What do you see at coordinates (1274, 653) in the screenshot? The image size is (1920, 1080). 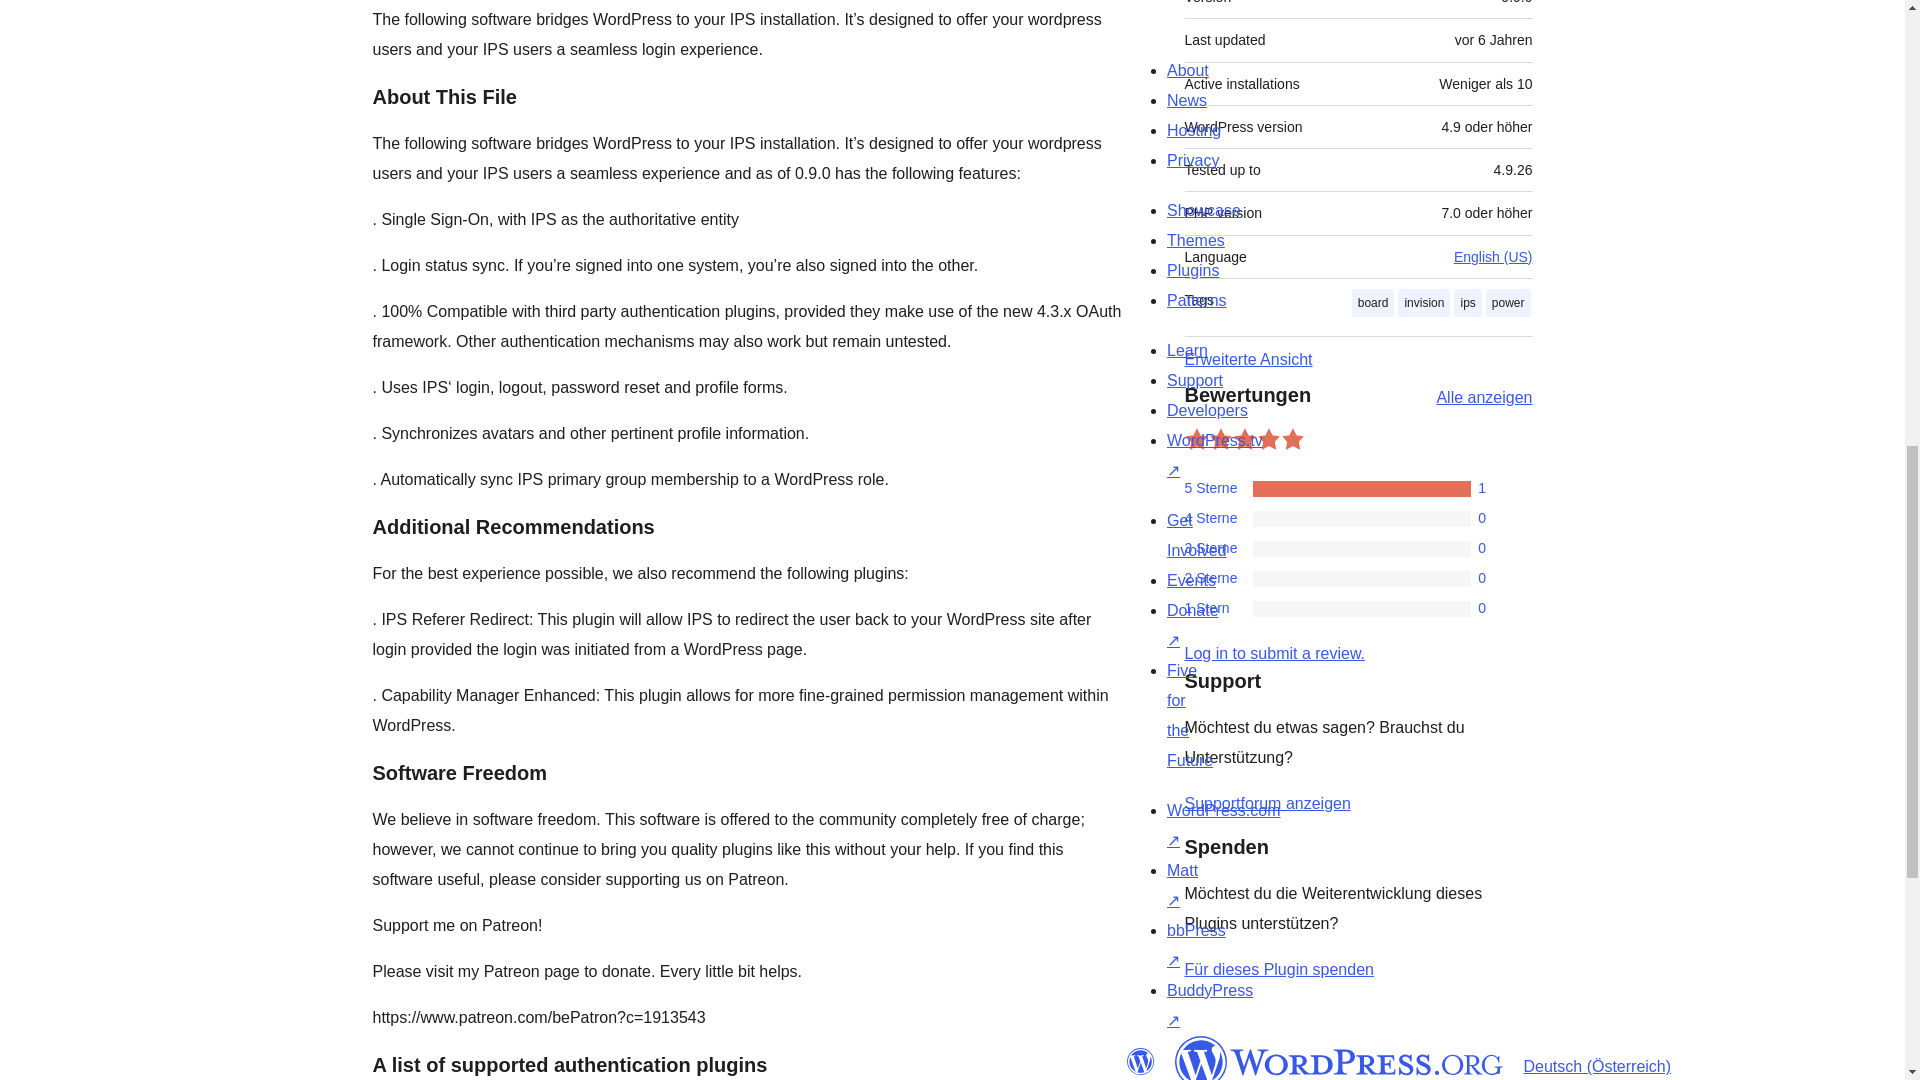 I see `Log in to WordPress.org` at bounding box center [1274, 653].